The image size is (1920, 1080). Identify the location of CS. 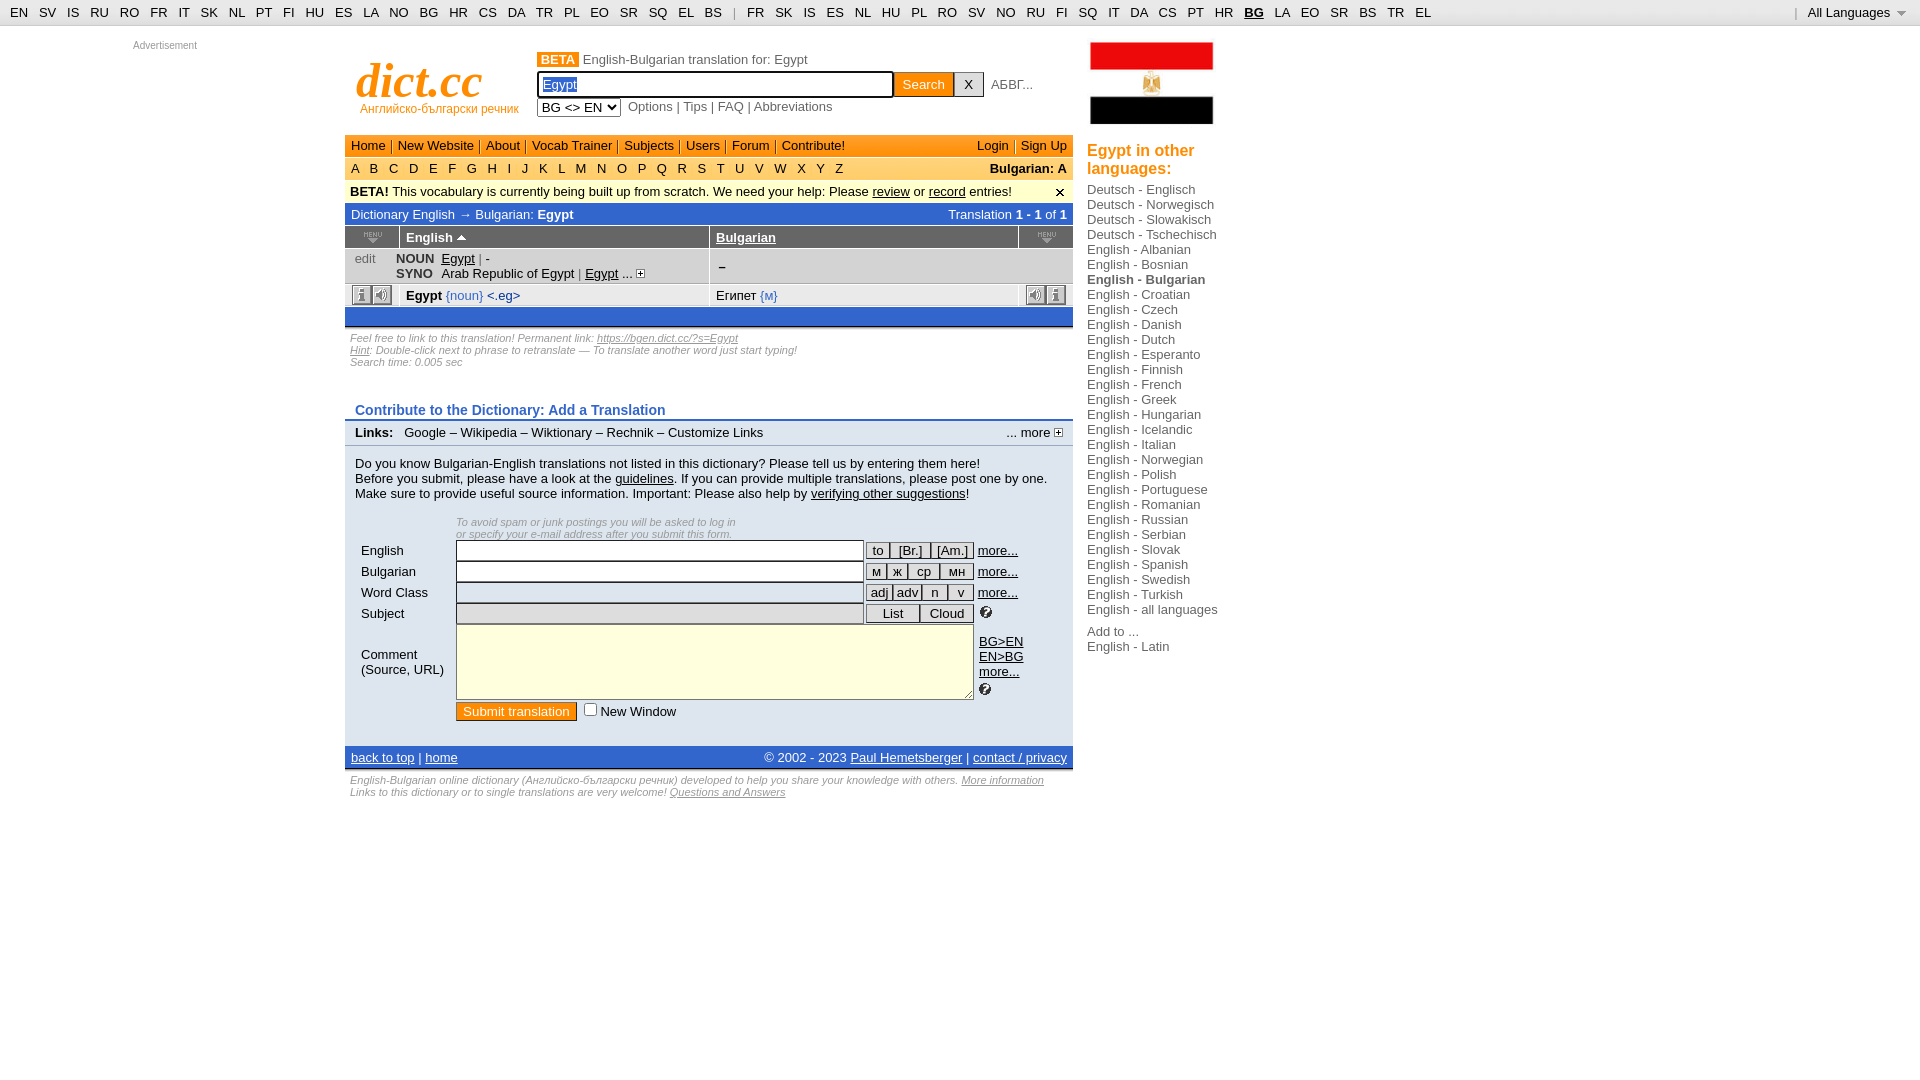
(1167, 12).